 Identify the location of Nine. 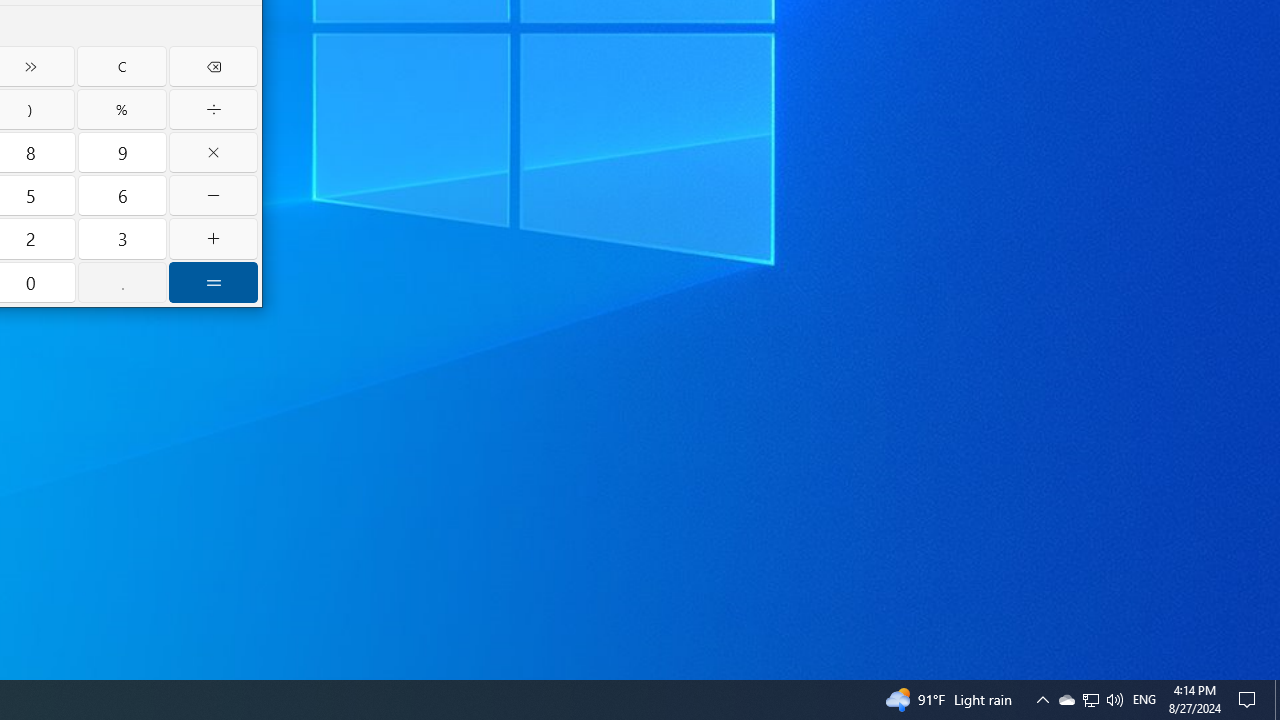
(122, 152).